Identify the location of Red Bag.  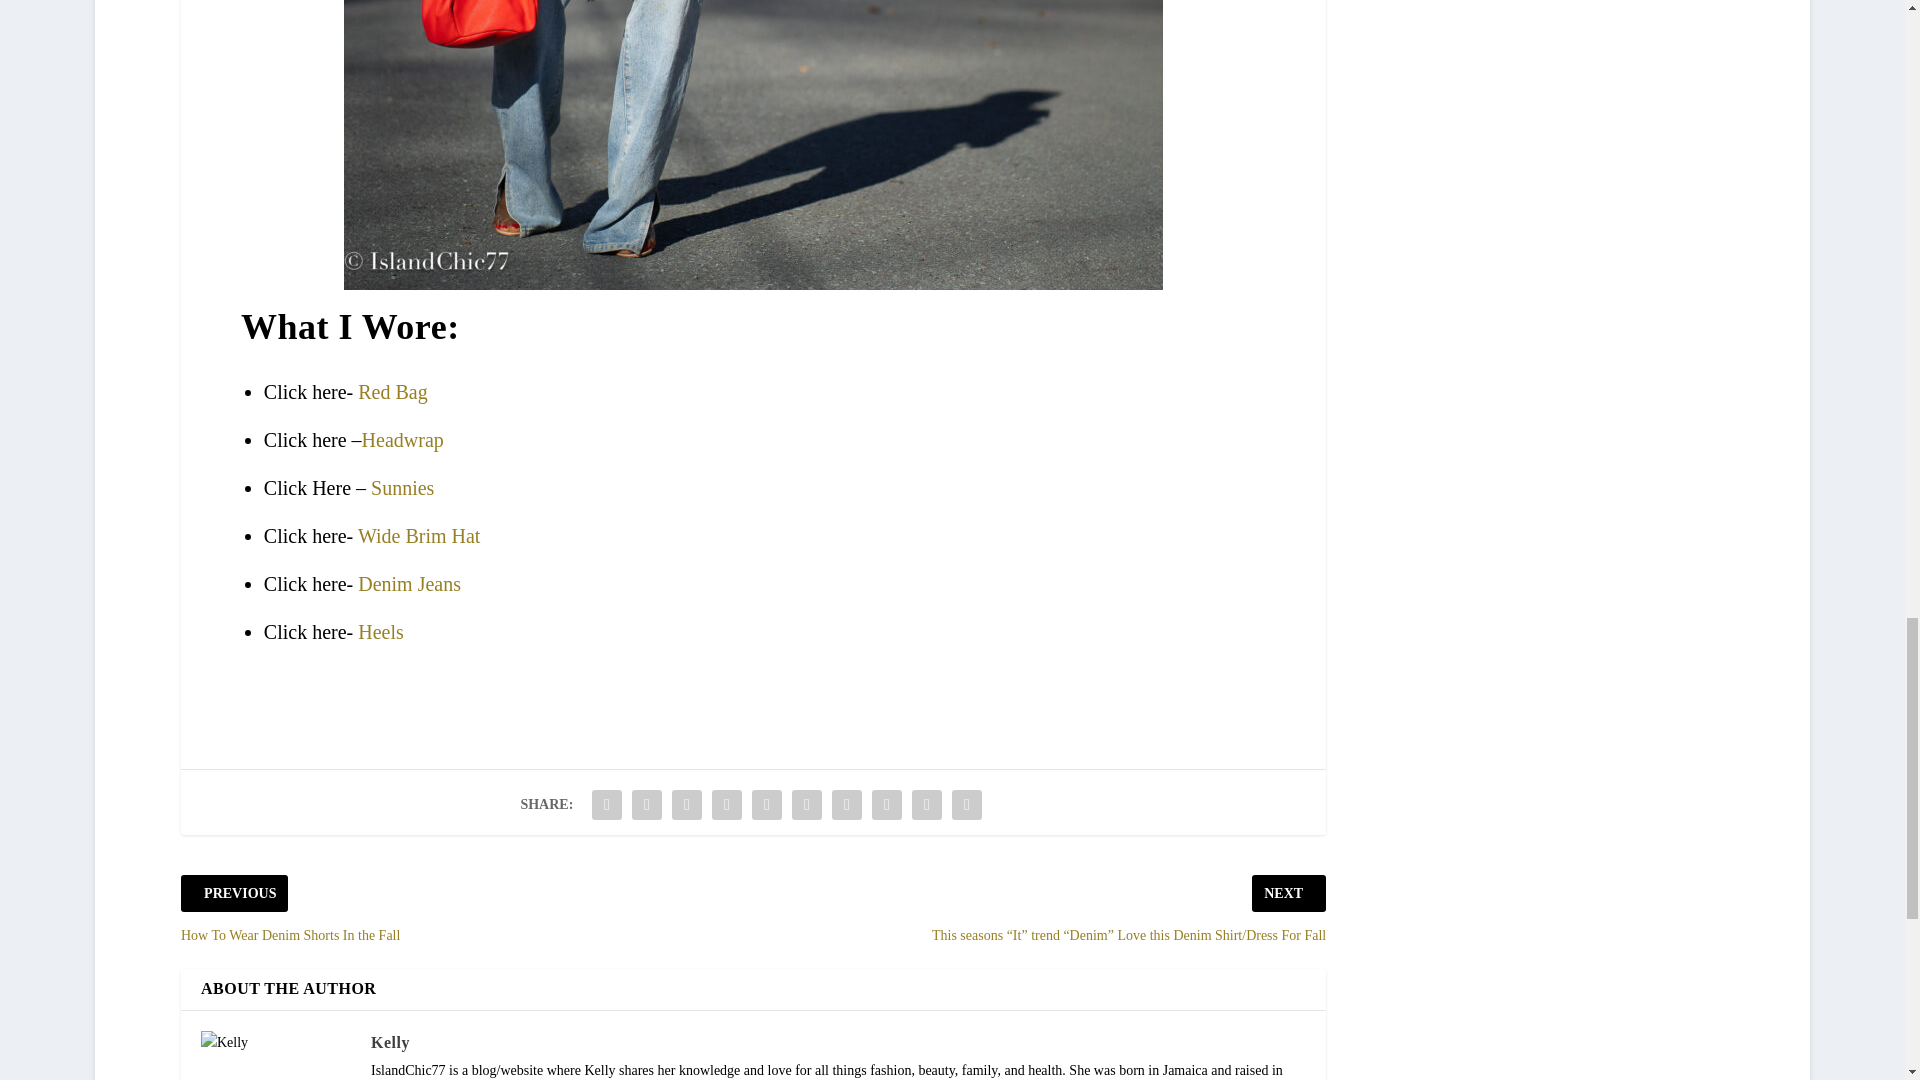
(392, 392).